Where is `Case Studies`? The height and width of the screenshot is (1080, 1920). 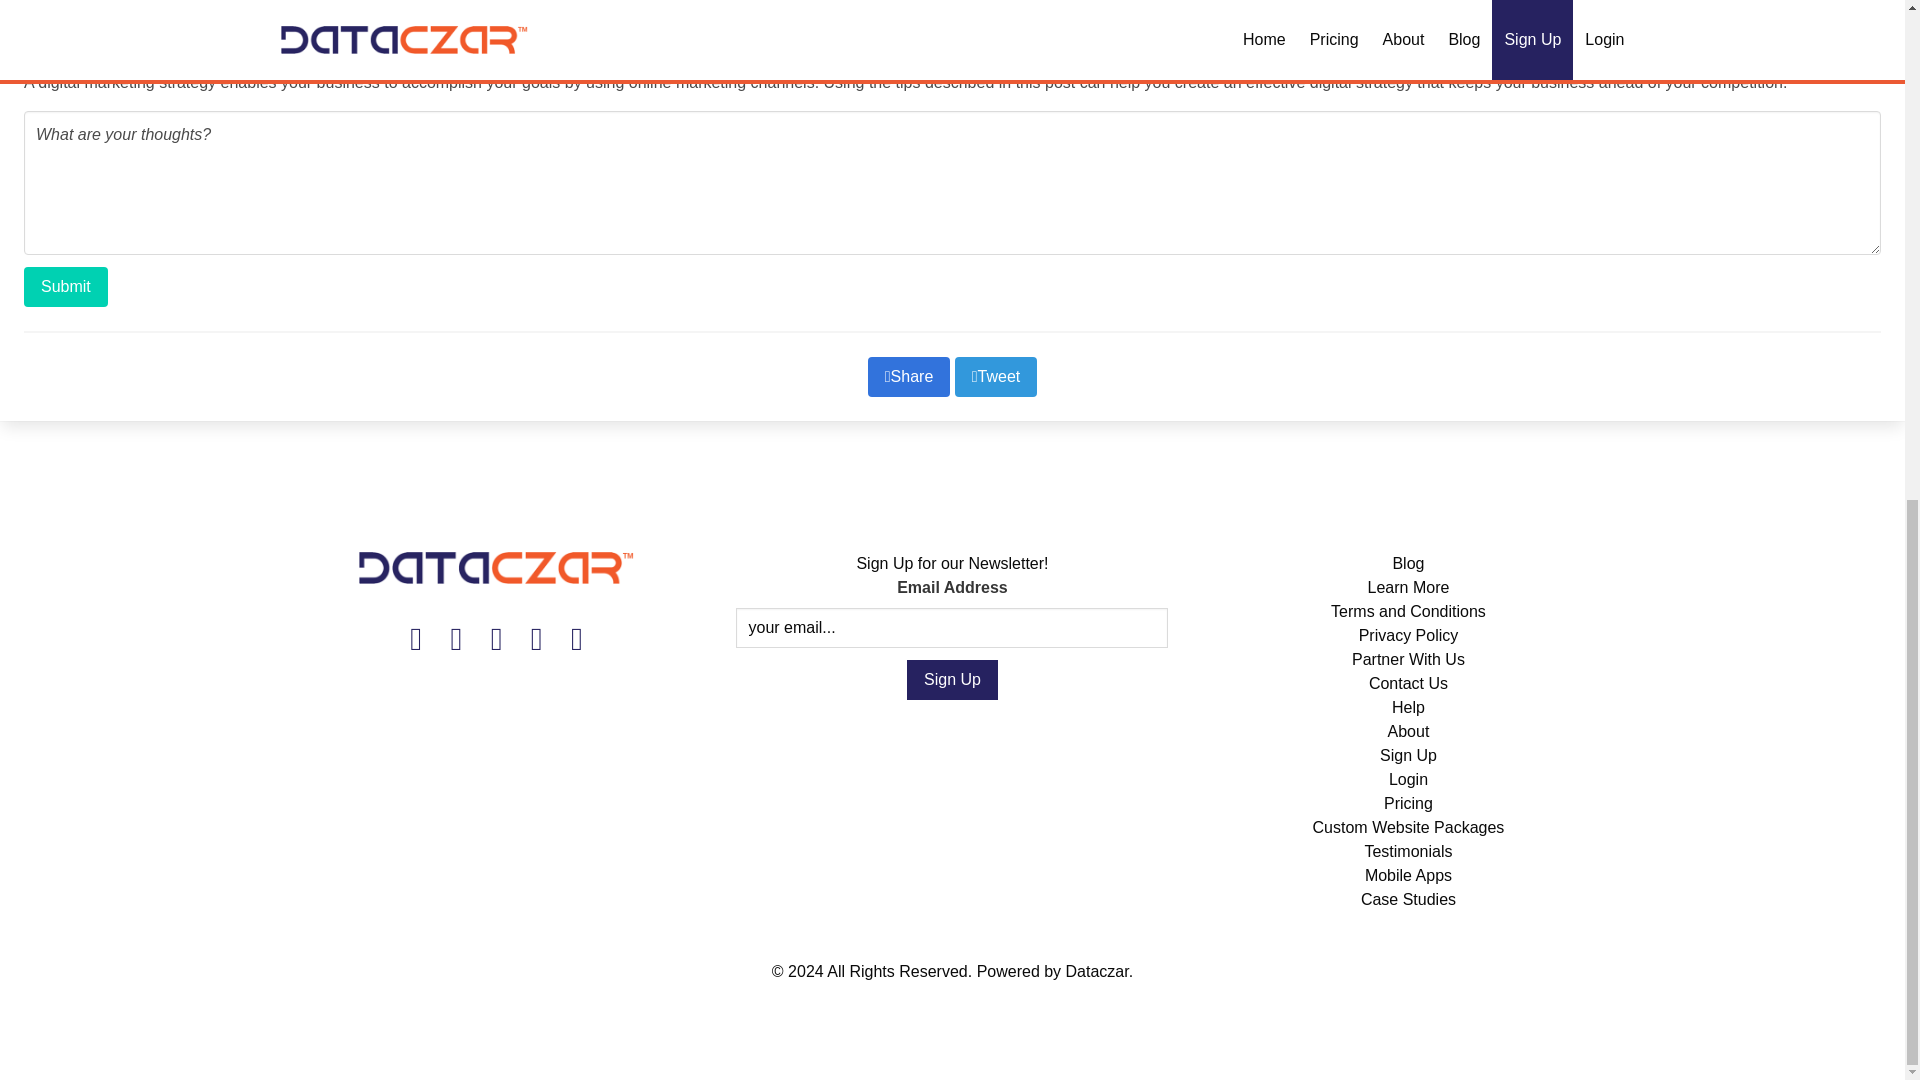 Case Studies is located at coordinates (1408, 900).